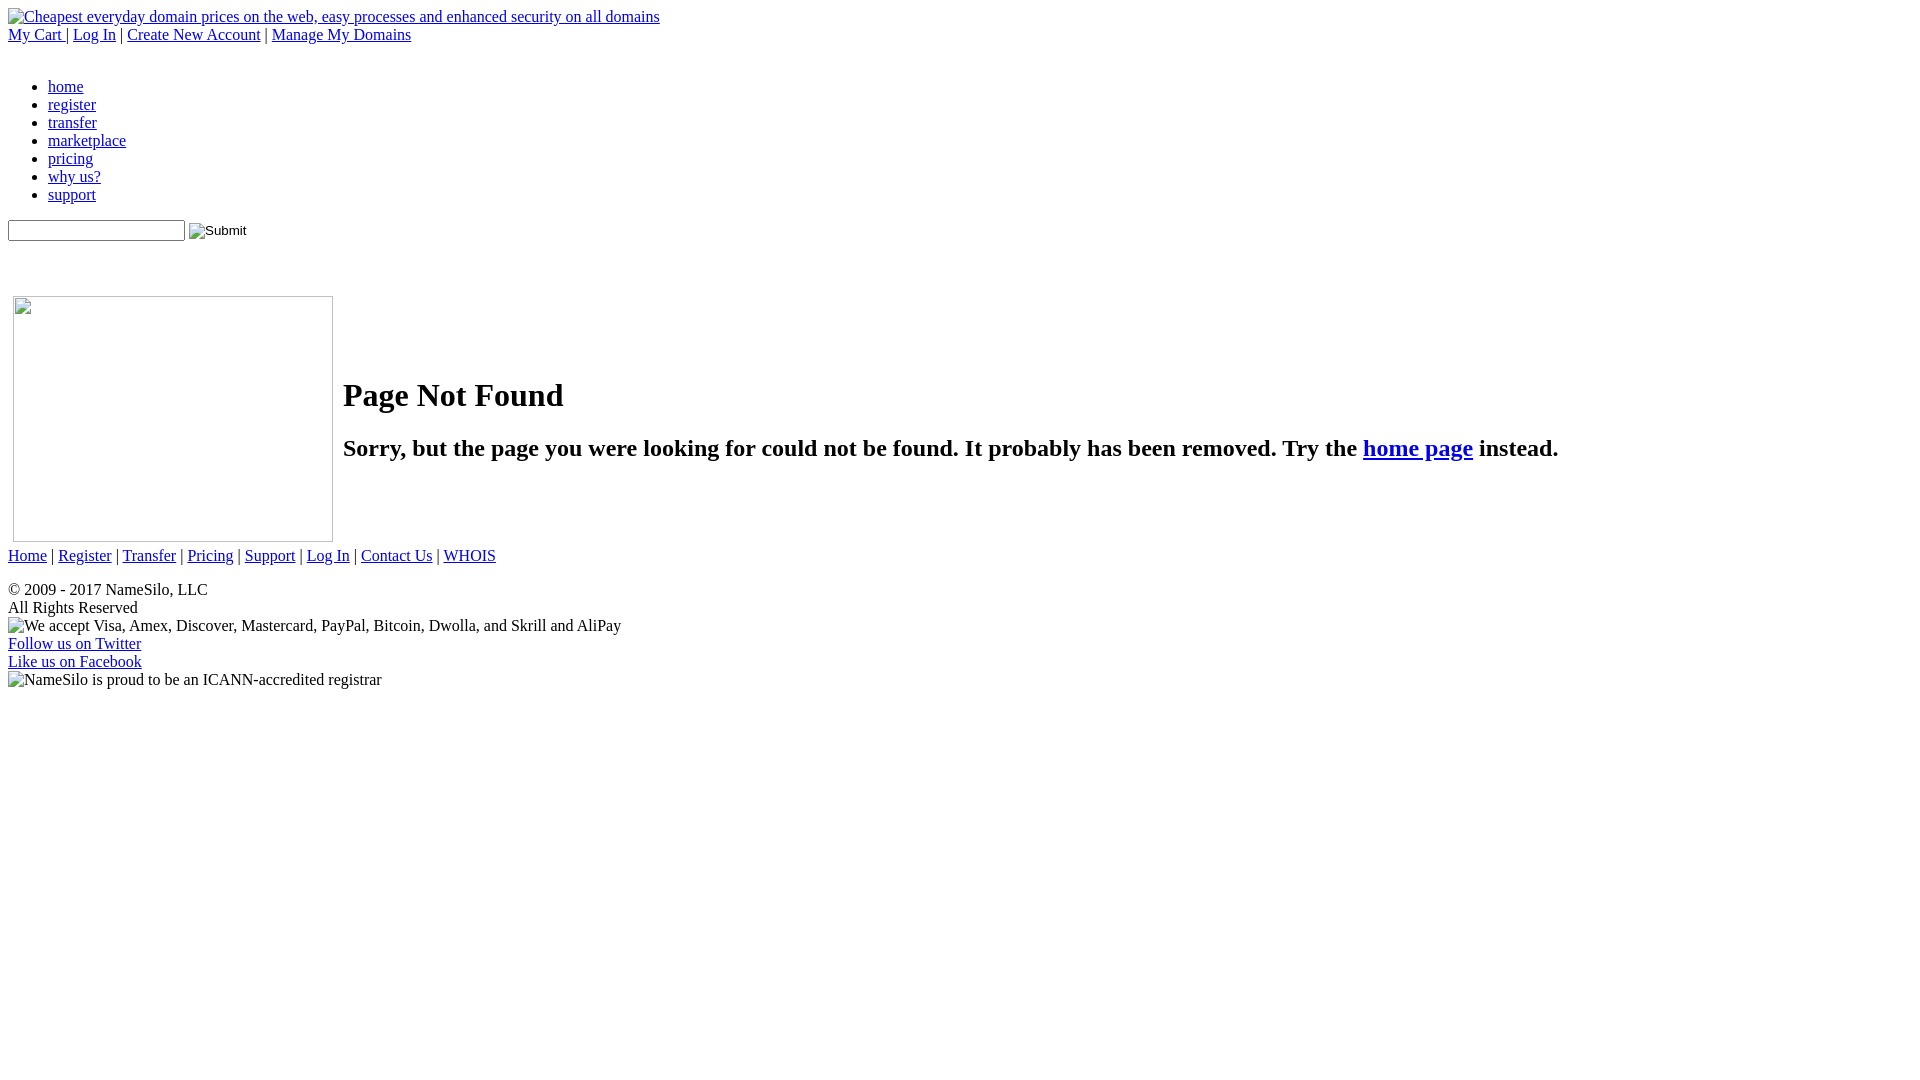 Image resolution: width=1920 pixels, height=1080 pixels. Describe the element at coordinates (74, 176) in the screenshot. I see `why us?` at that location.